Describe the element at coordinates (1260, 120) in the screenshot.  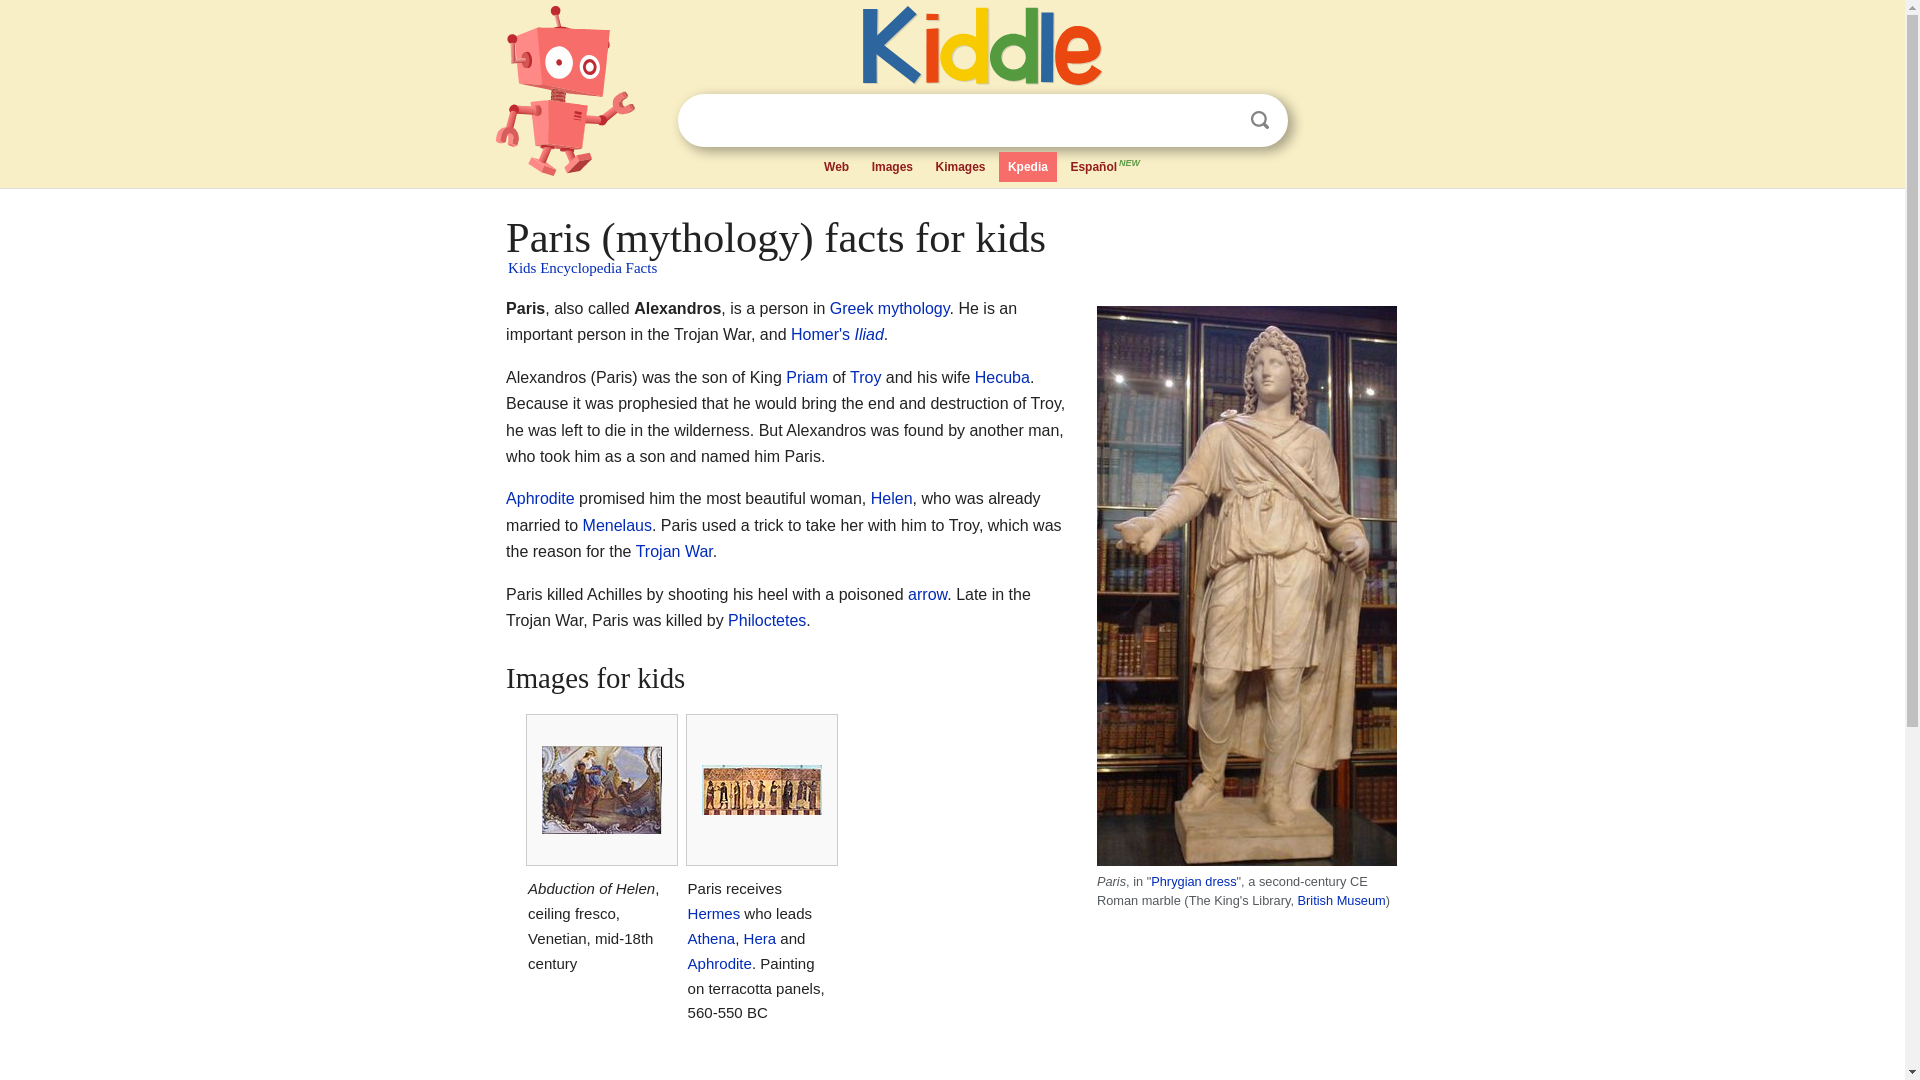
I see `Search` at that location.